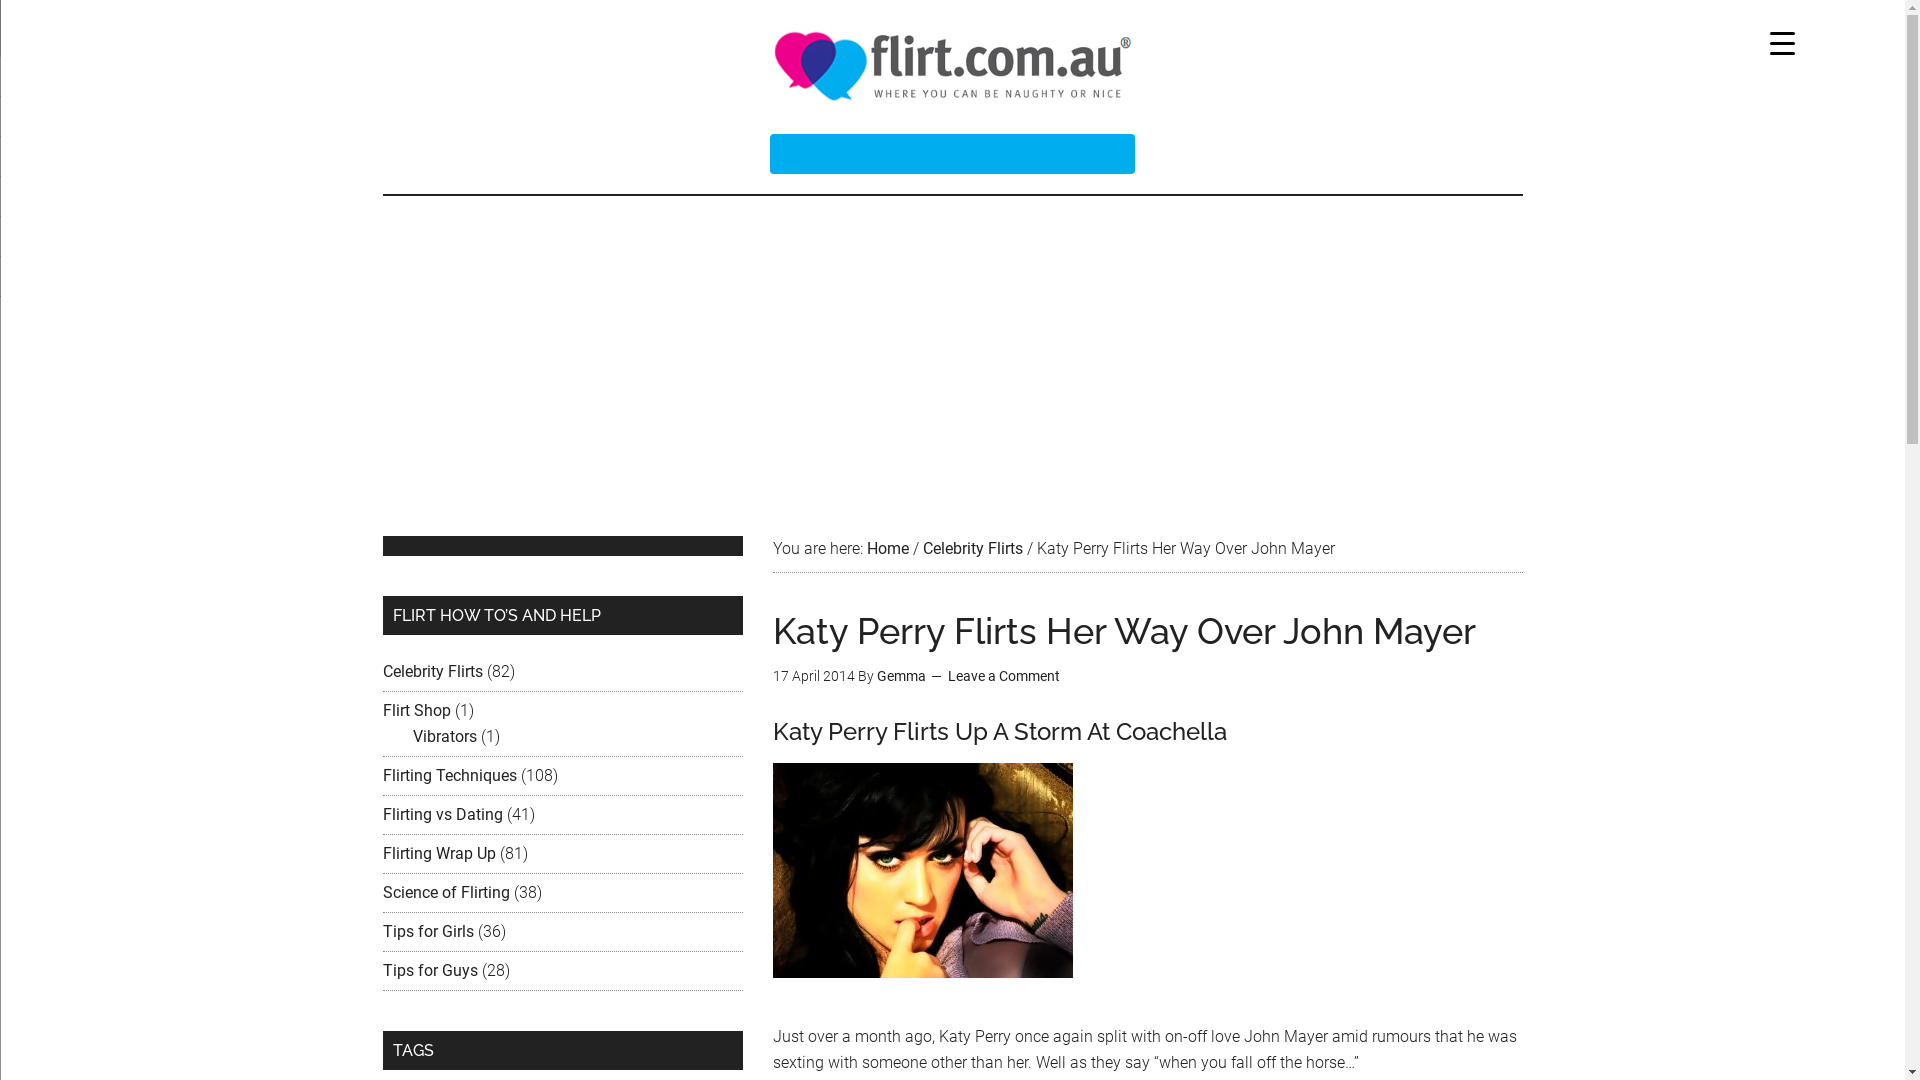 Image resolution: width=1920 pixels, height=1080 pixels. What do you see at coordinates (428, 932) in the screenshot?
I see `Tips for Girls` at bounding box center [428, 932].